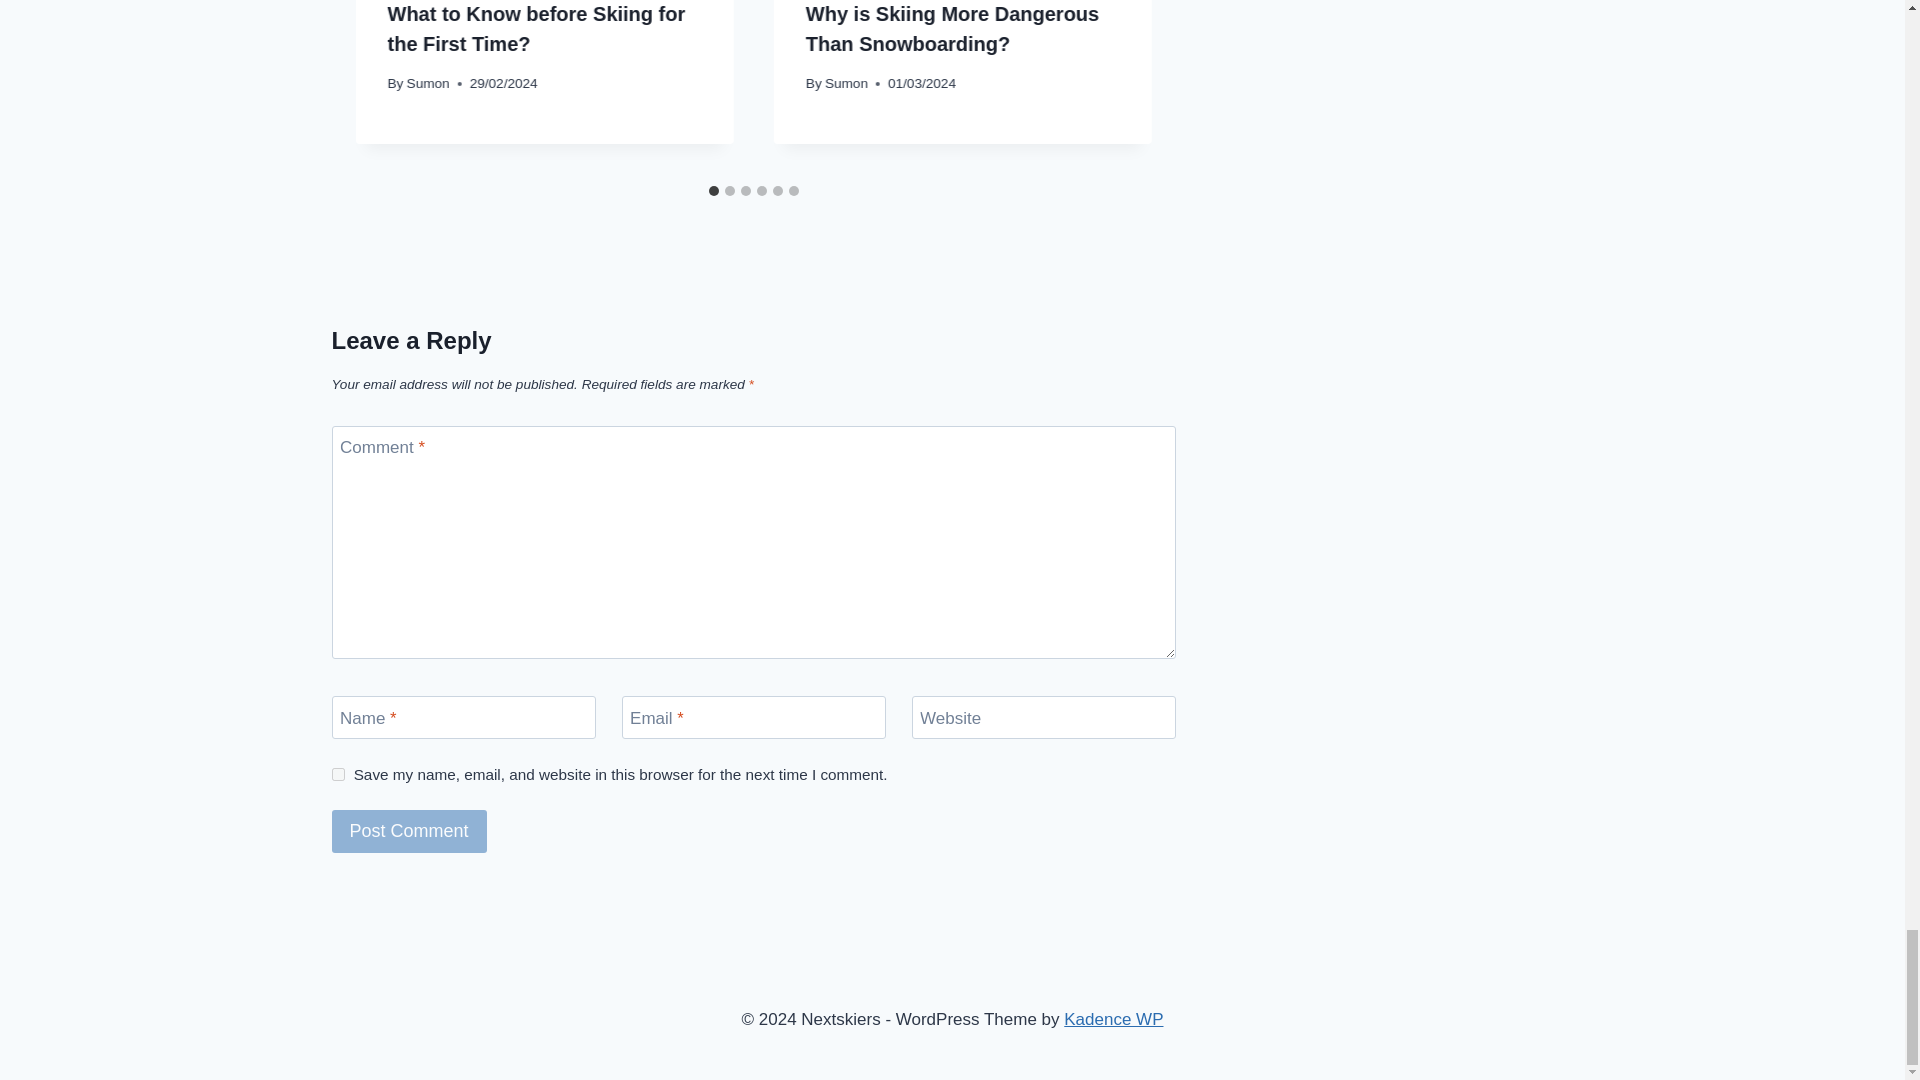 This screenshot has height=1080, width=1920. What do you see at coordinates (536, 29) in the screenshot?
I see `What to Know before Skiing for the First Time?` at bounding box center [536, 29].